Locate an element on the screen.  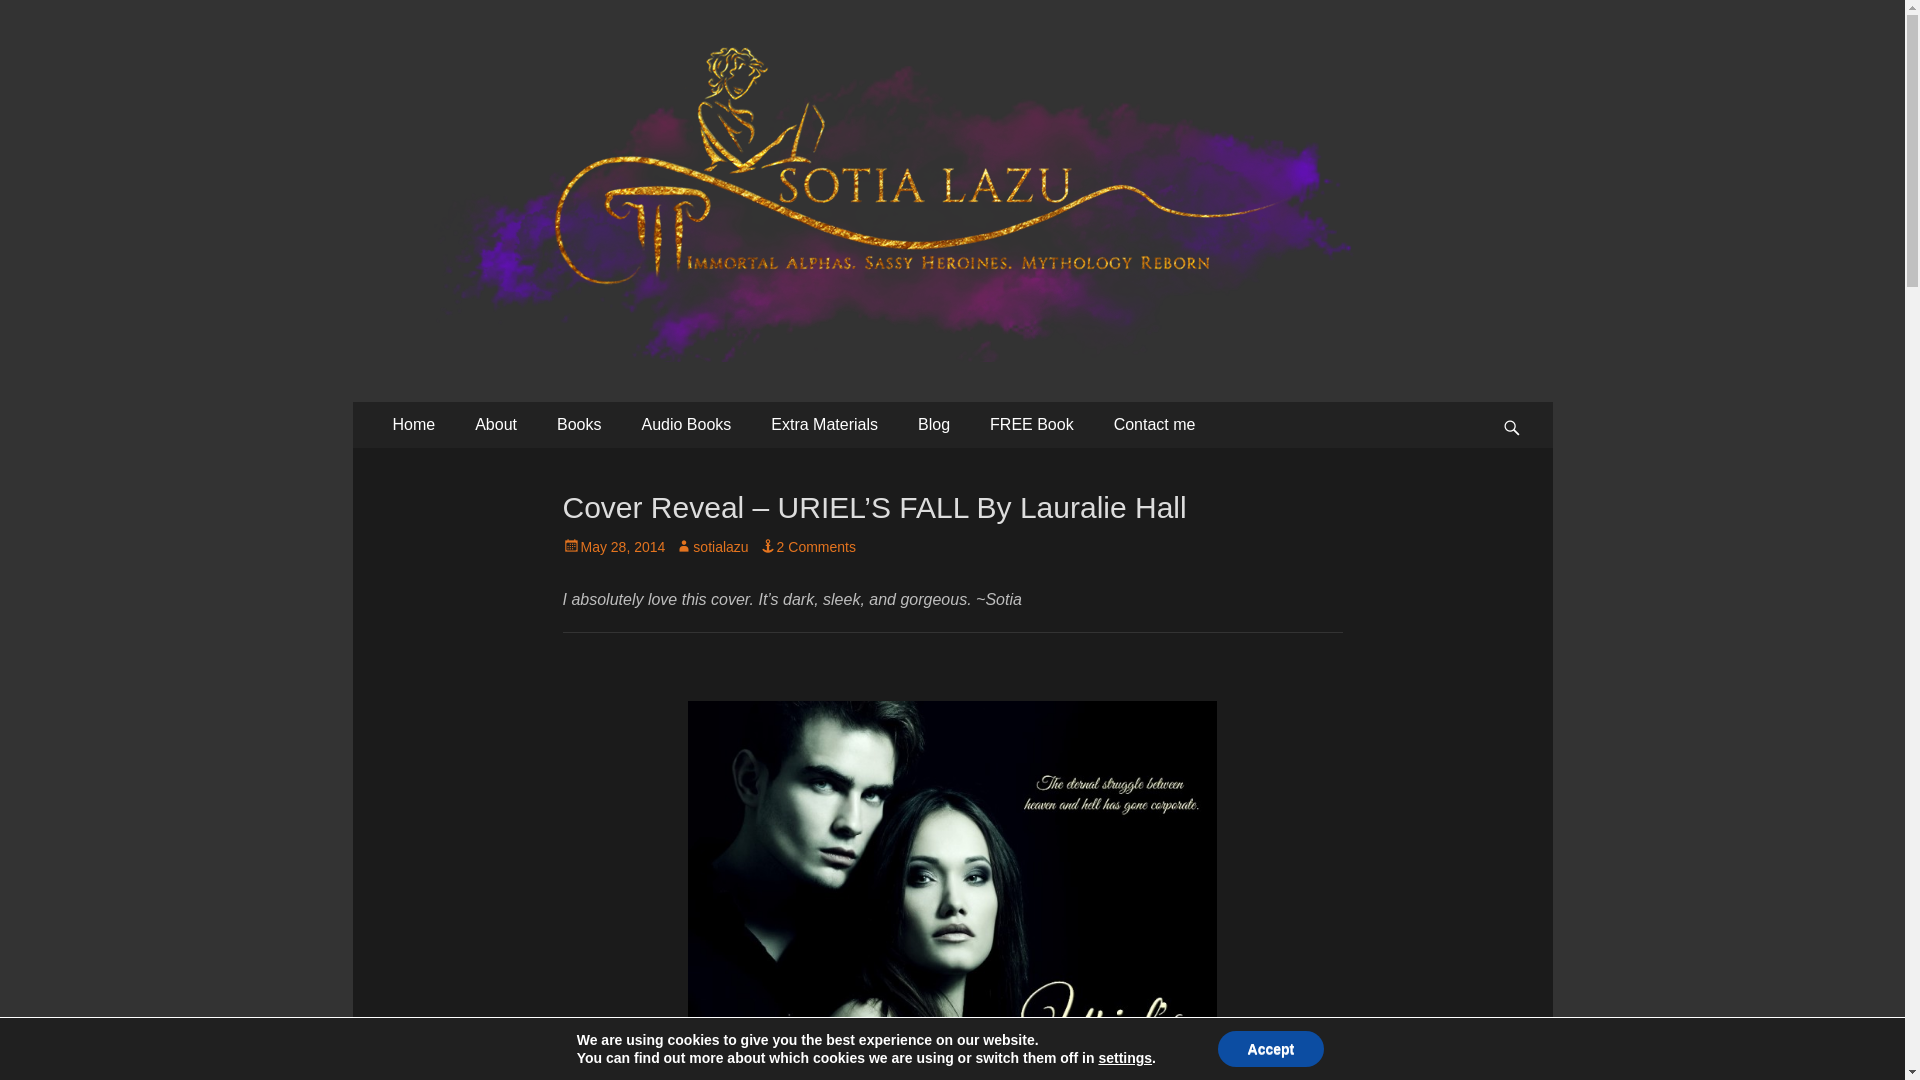
Home is located at coordinates (414, 424).